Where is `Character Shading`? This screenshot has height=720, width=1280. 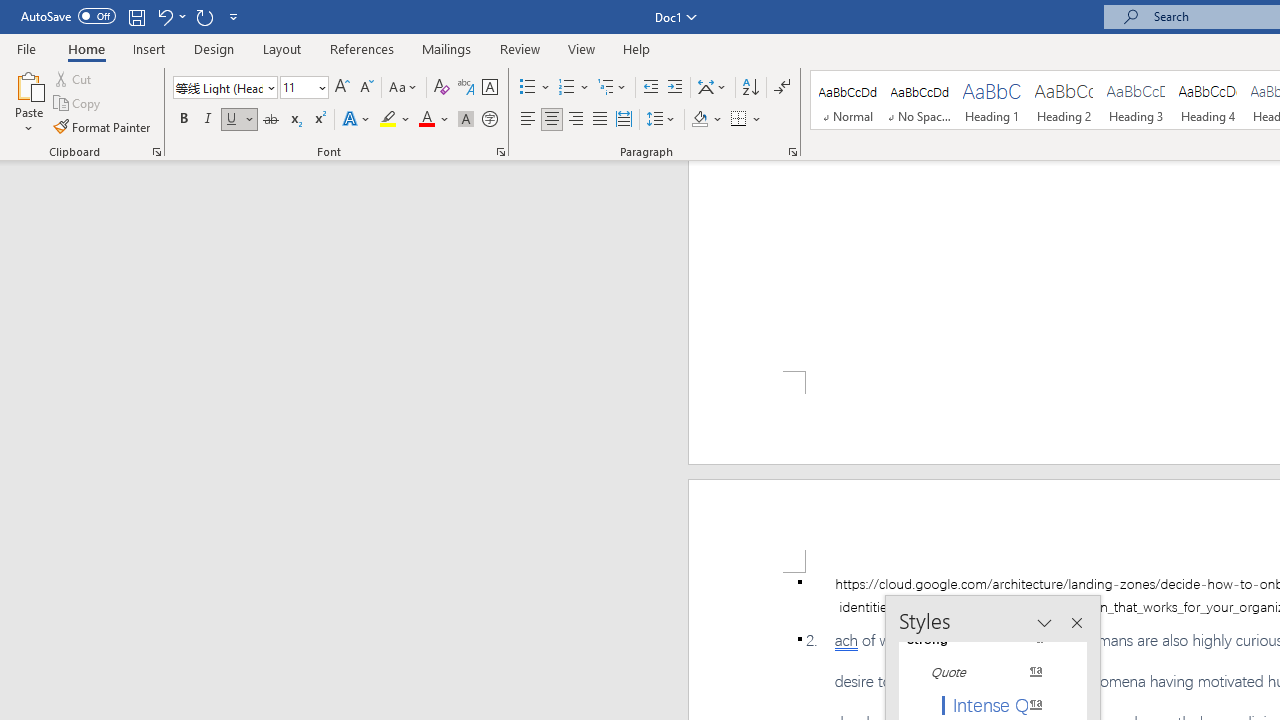
Character Shading is located at coordinates (466, 120).